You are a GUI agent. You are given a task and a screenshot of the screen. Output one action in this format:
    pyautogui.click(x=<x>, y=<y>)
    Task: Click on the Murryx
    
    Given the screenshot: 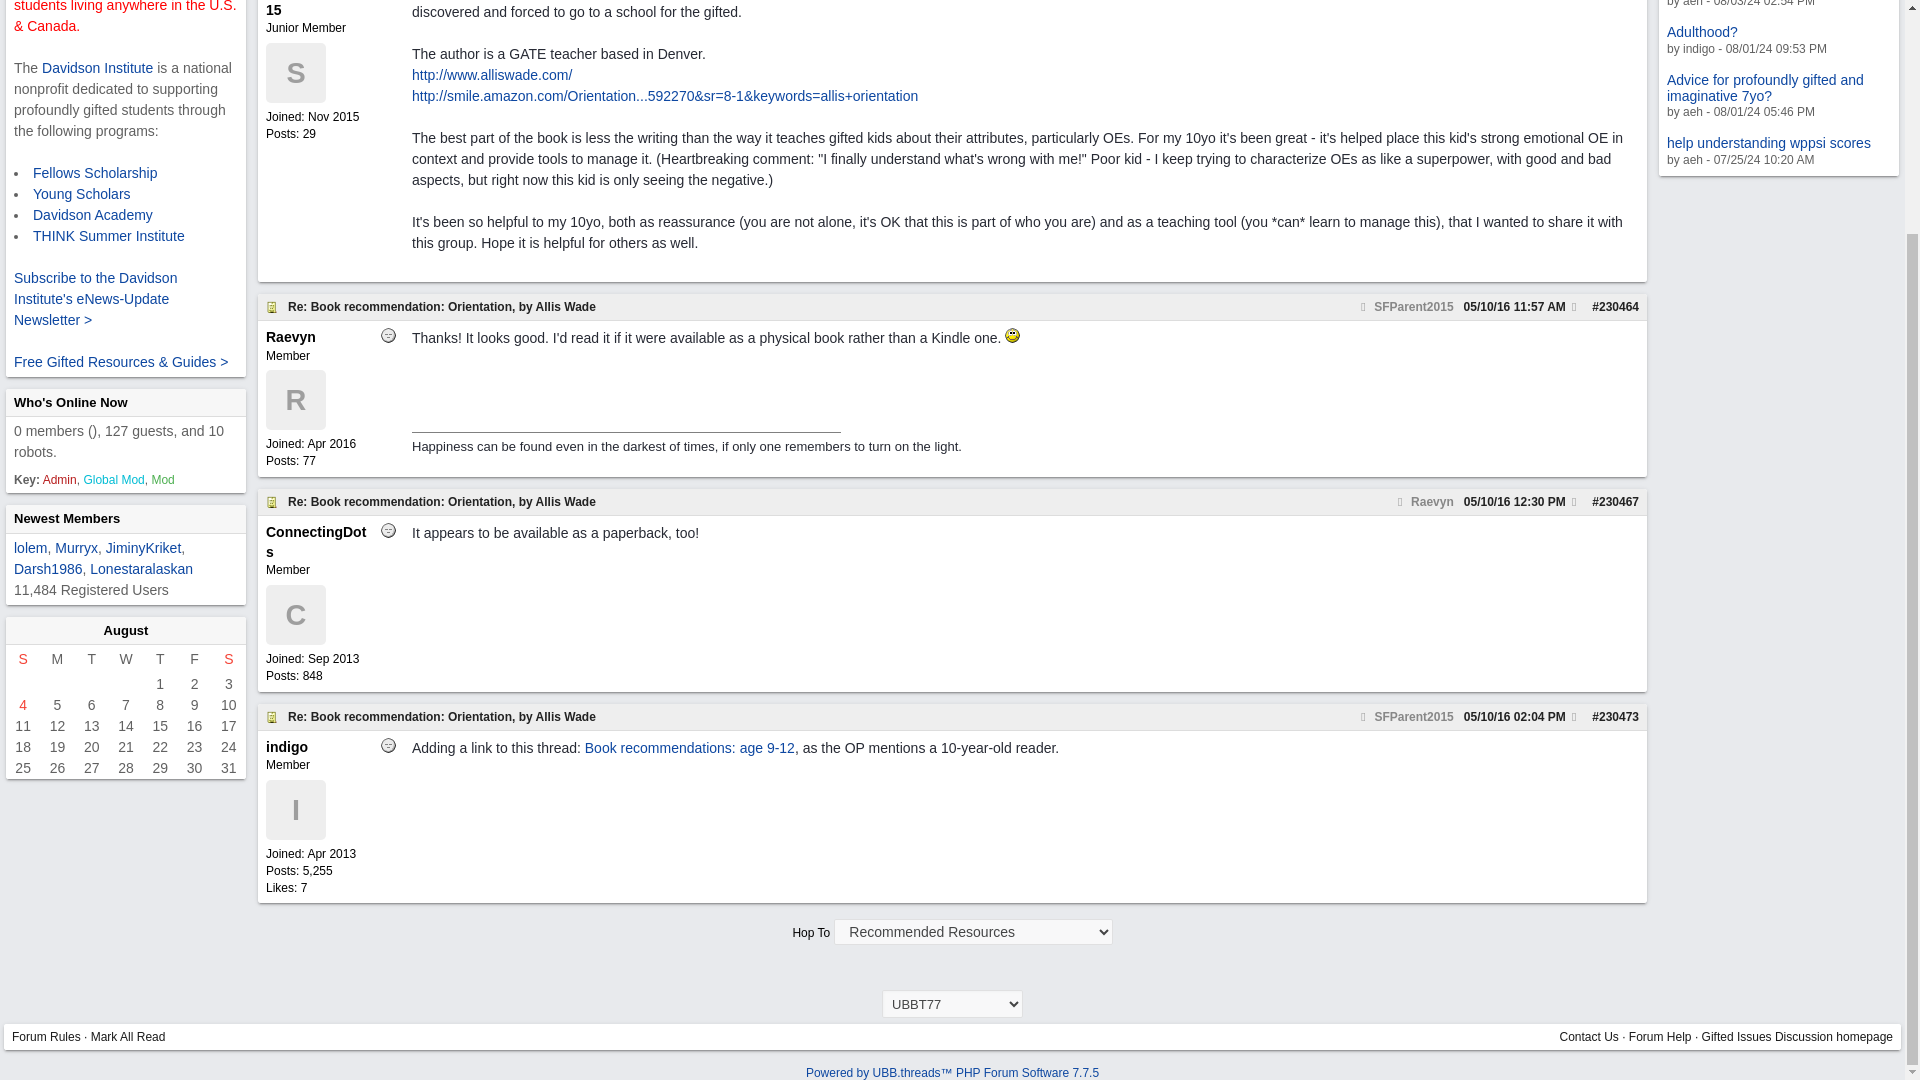 What is the action you would take?
    pyautogui.click(x=66, y=518)
    